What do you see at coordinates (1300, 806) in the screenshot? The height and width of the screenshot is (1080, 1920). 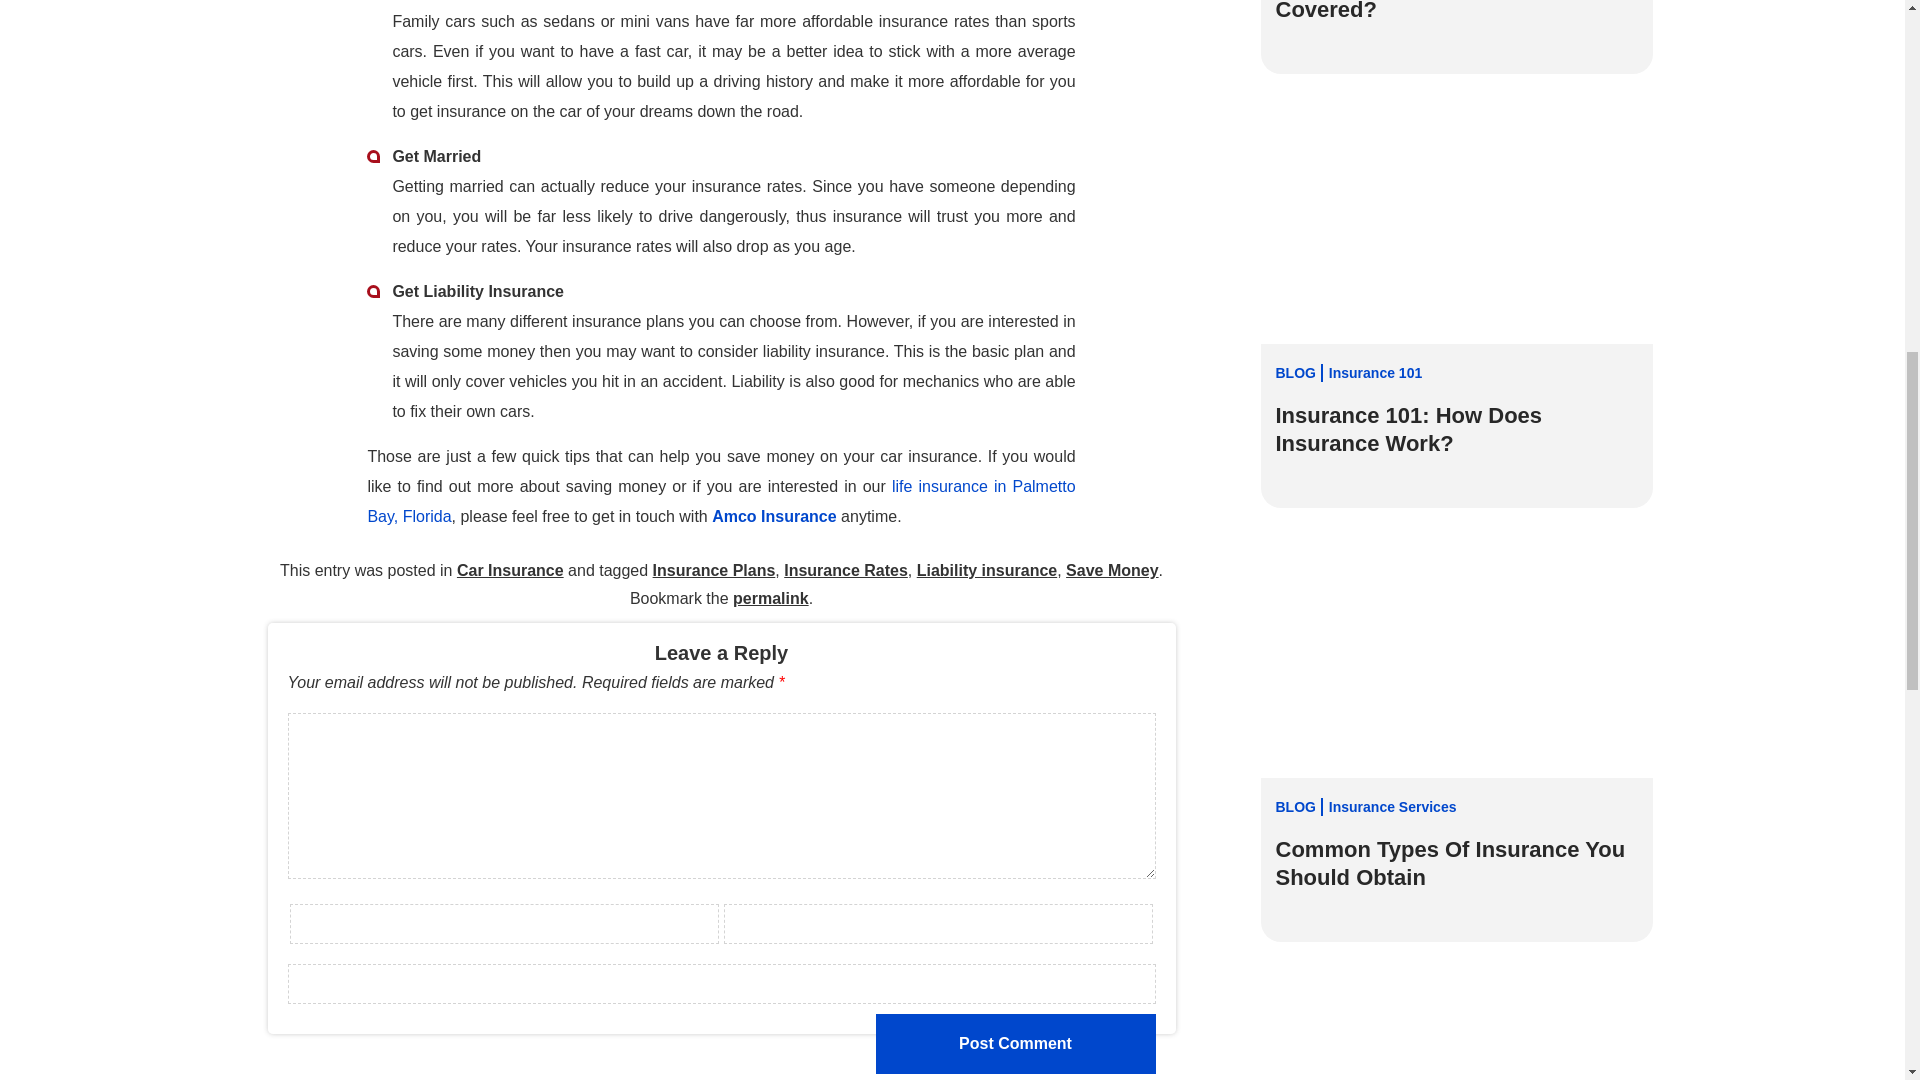 I see `BLOG` at bounding box center [1300, 806].